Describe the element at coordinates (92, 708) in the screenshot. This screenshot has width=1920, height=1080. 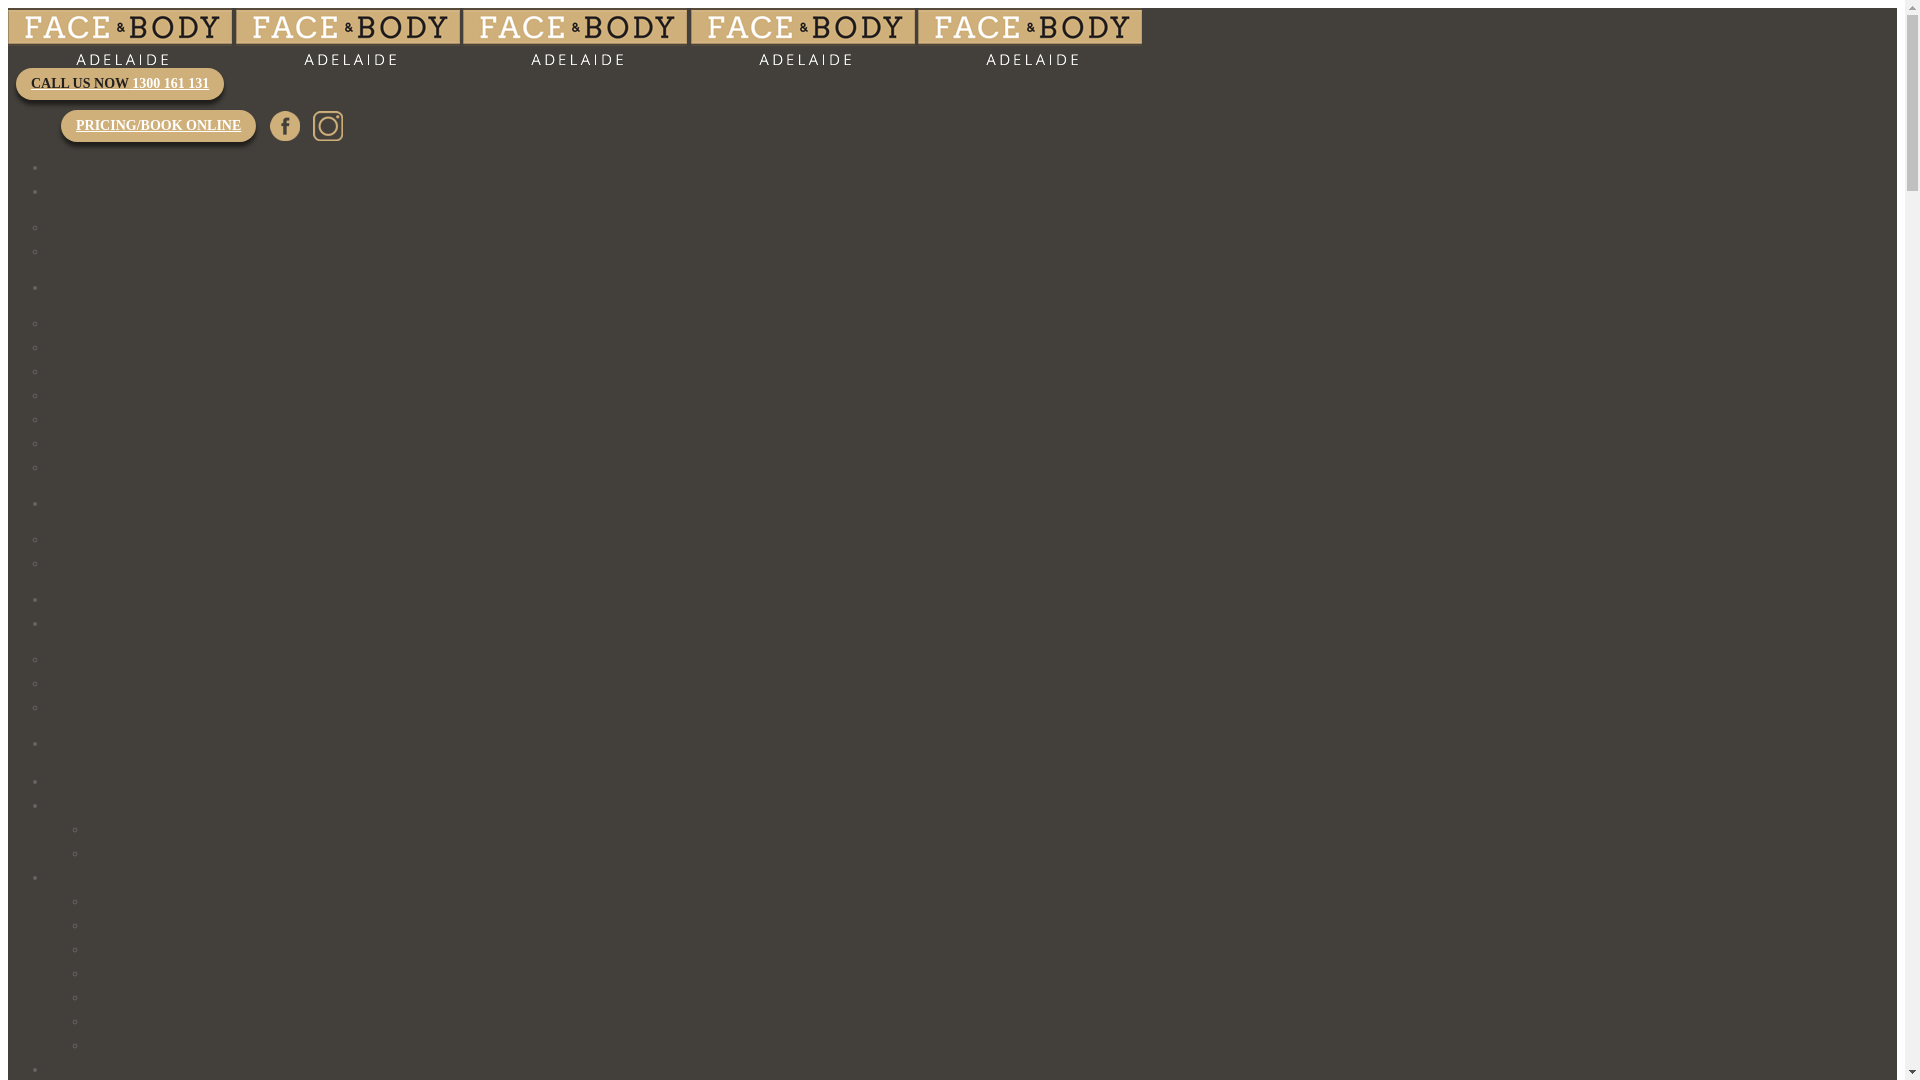
I see `Chemical Peels` at that location.